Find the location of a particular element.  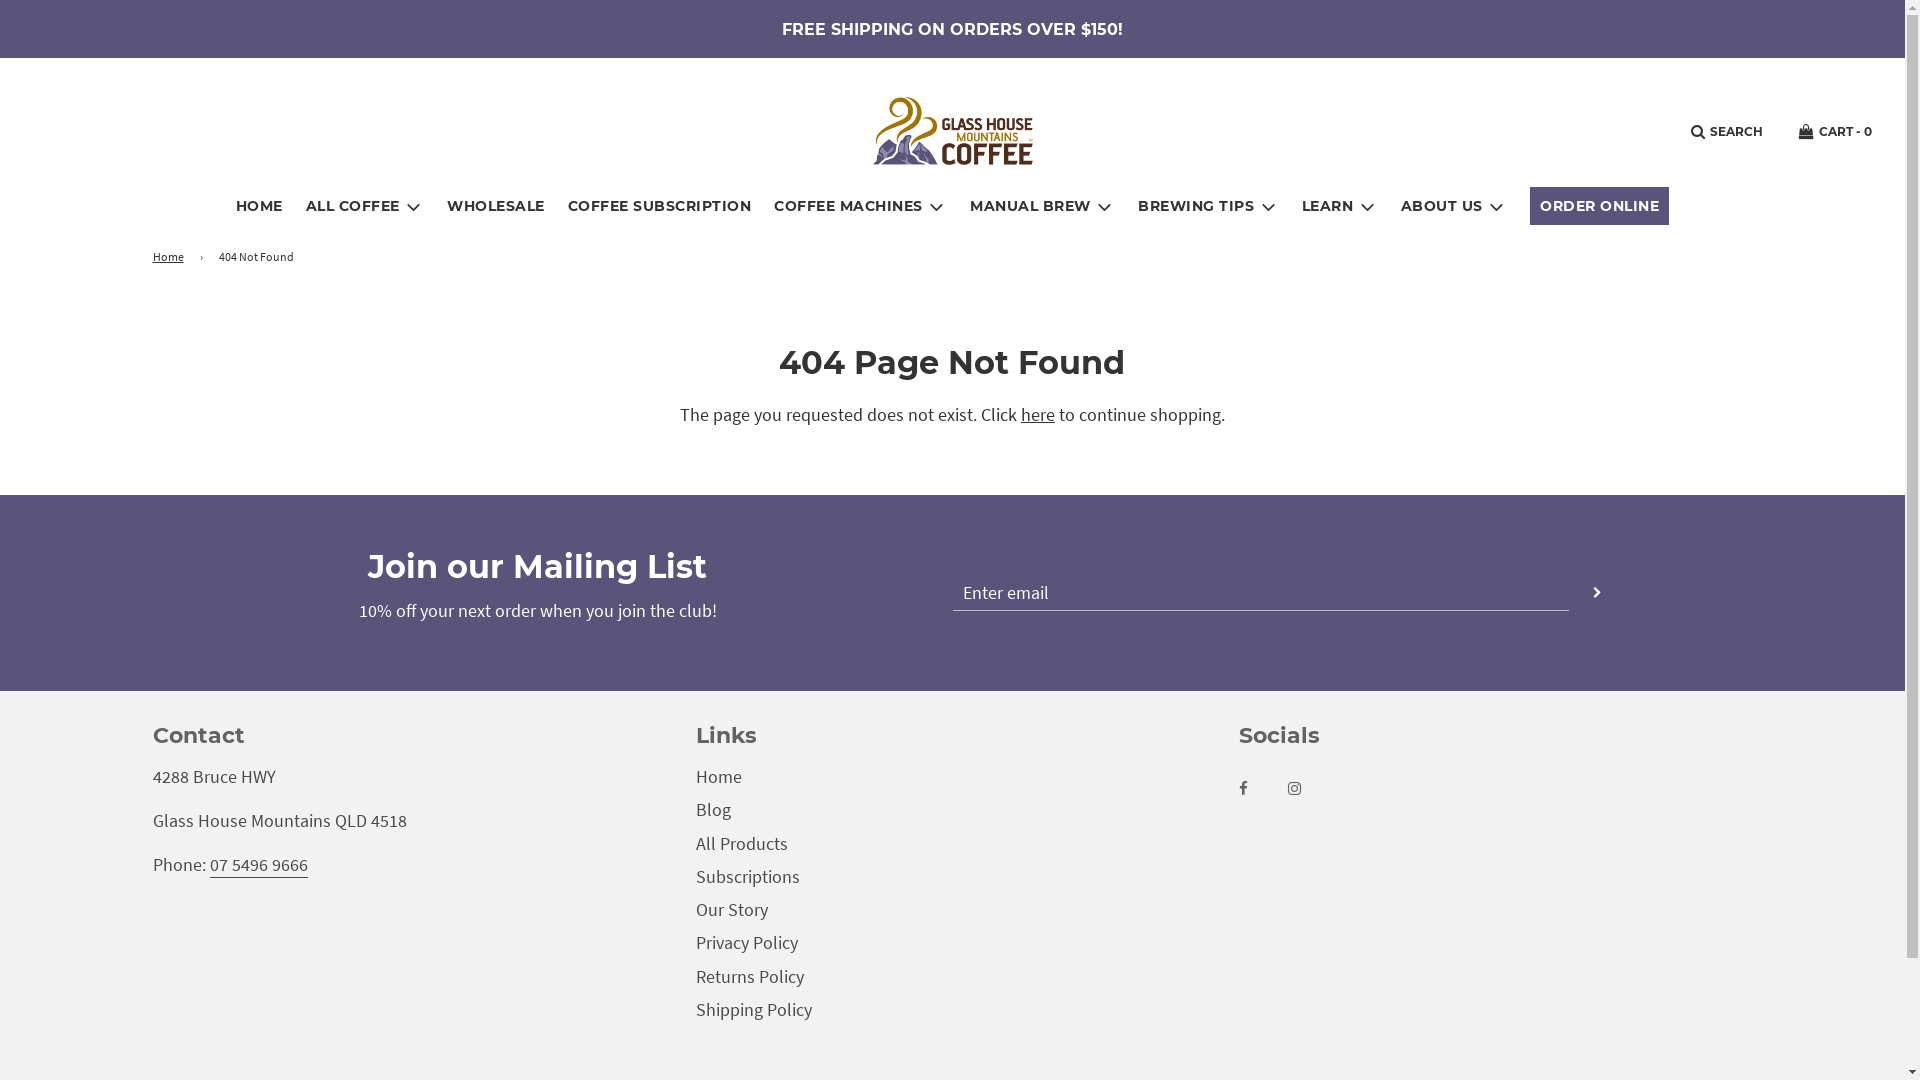

Home is located at coordinates (171, 256).